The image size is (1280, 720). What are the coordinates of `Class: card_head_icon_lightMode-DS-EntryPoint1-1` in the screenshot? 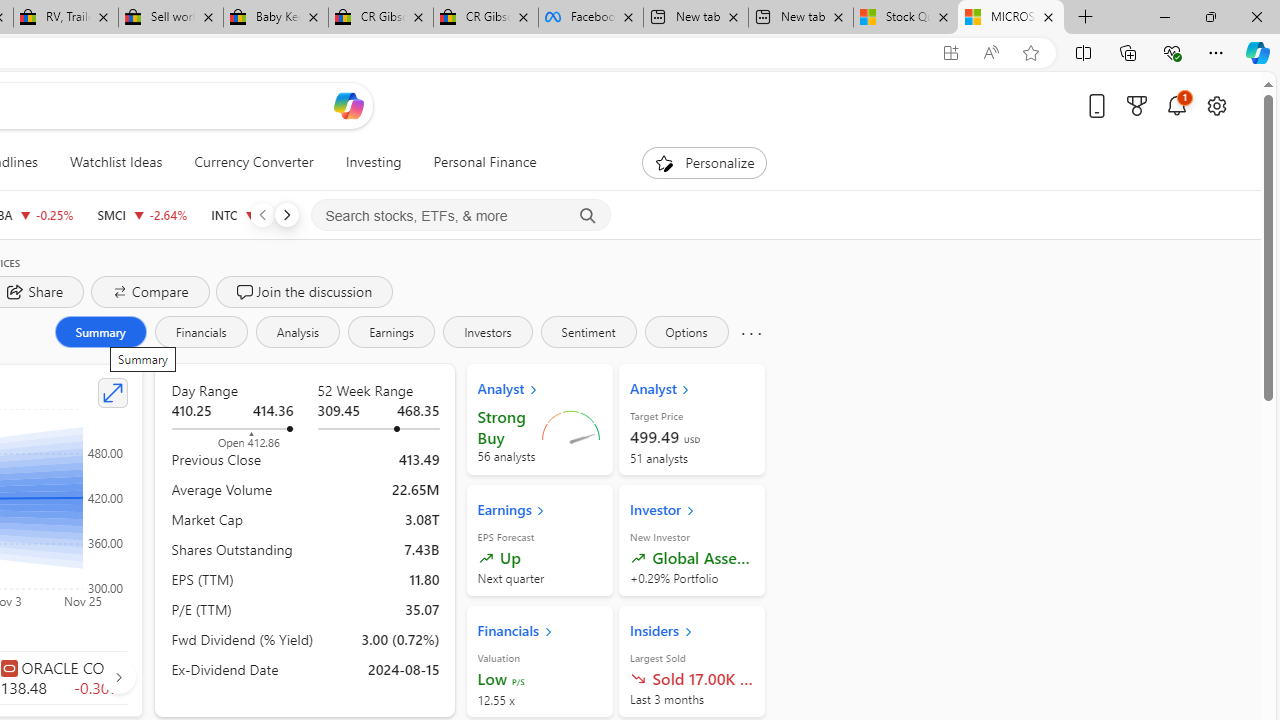 It's located at (688, 631).